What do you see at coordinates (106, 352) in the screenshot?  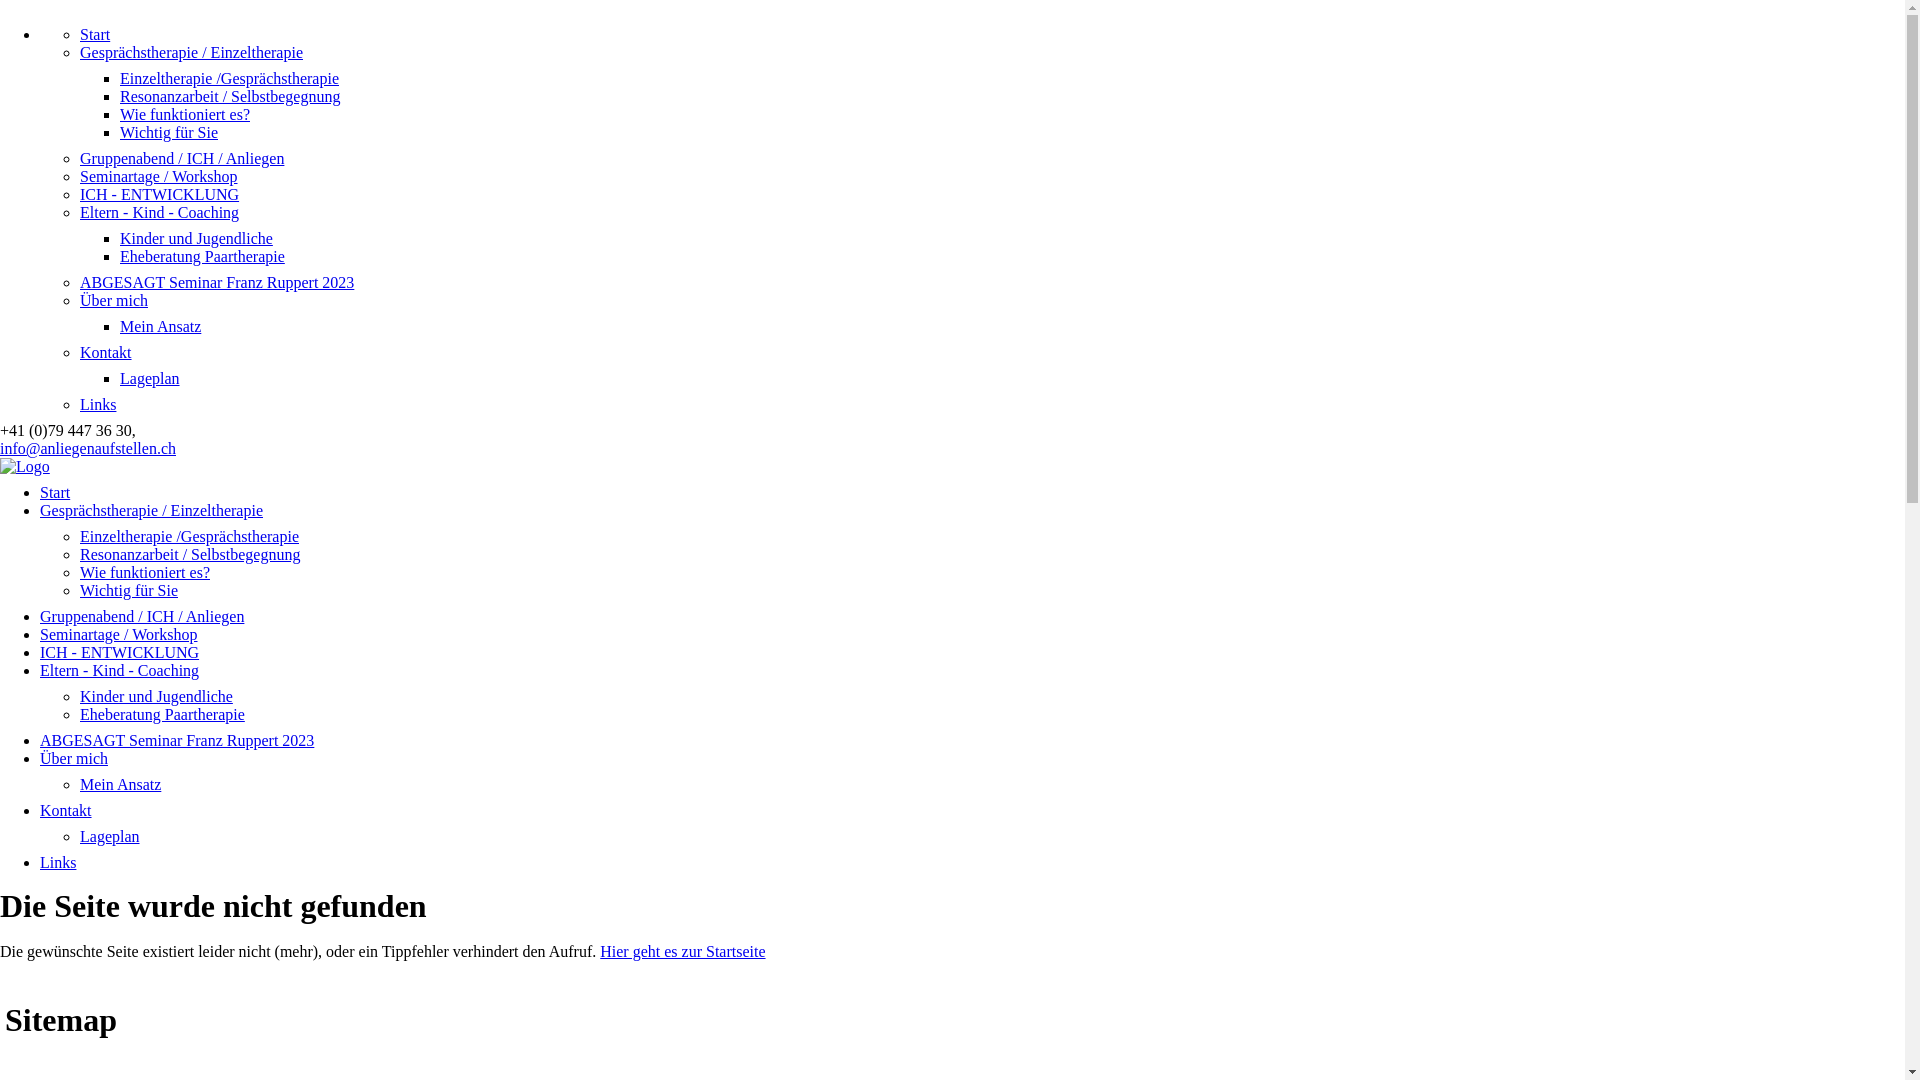 I see `Kontakt` at bounding box center [106, 352].